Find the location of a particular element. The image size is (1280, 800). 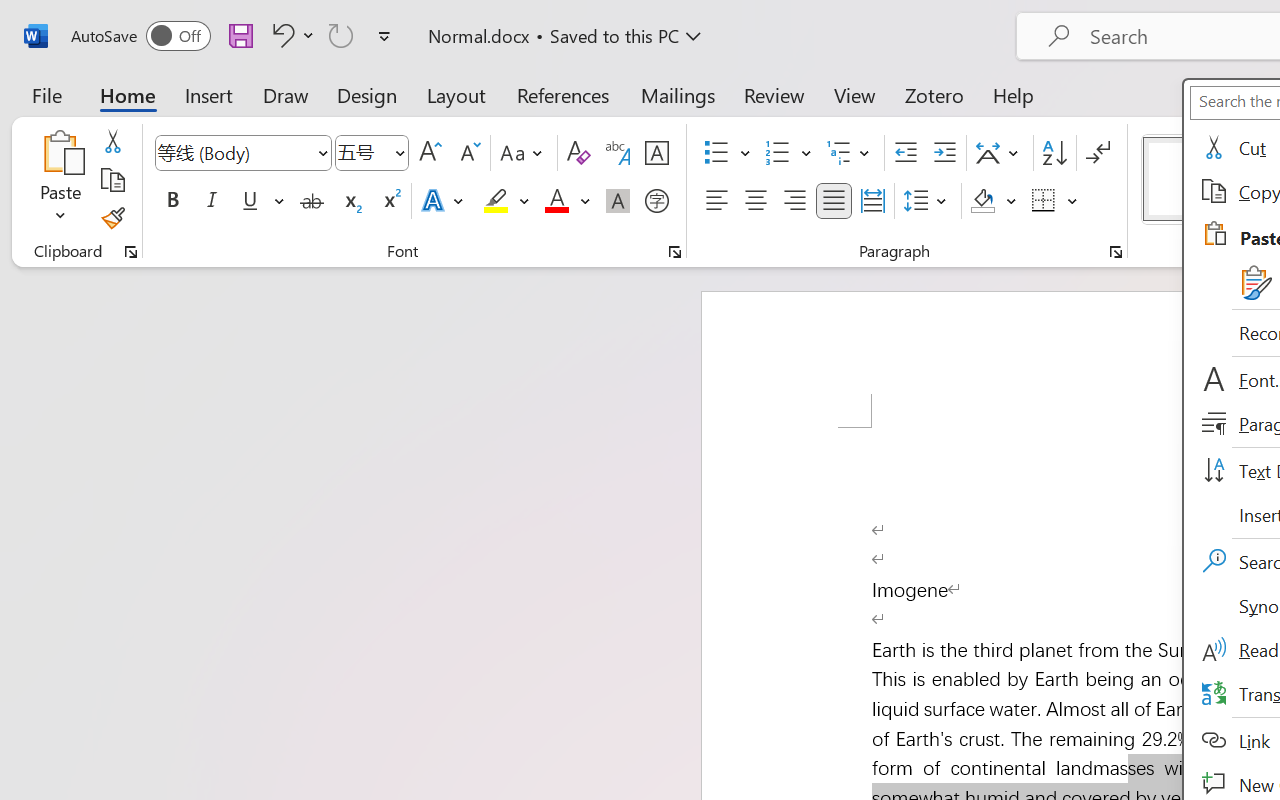

Keep Source Formatting is located at coordinates (1254, 282).